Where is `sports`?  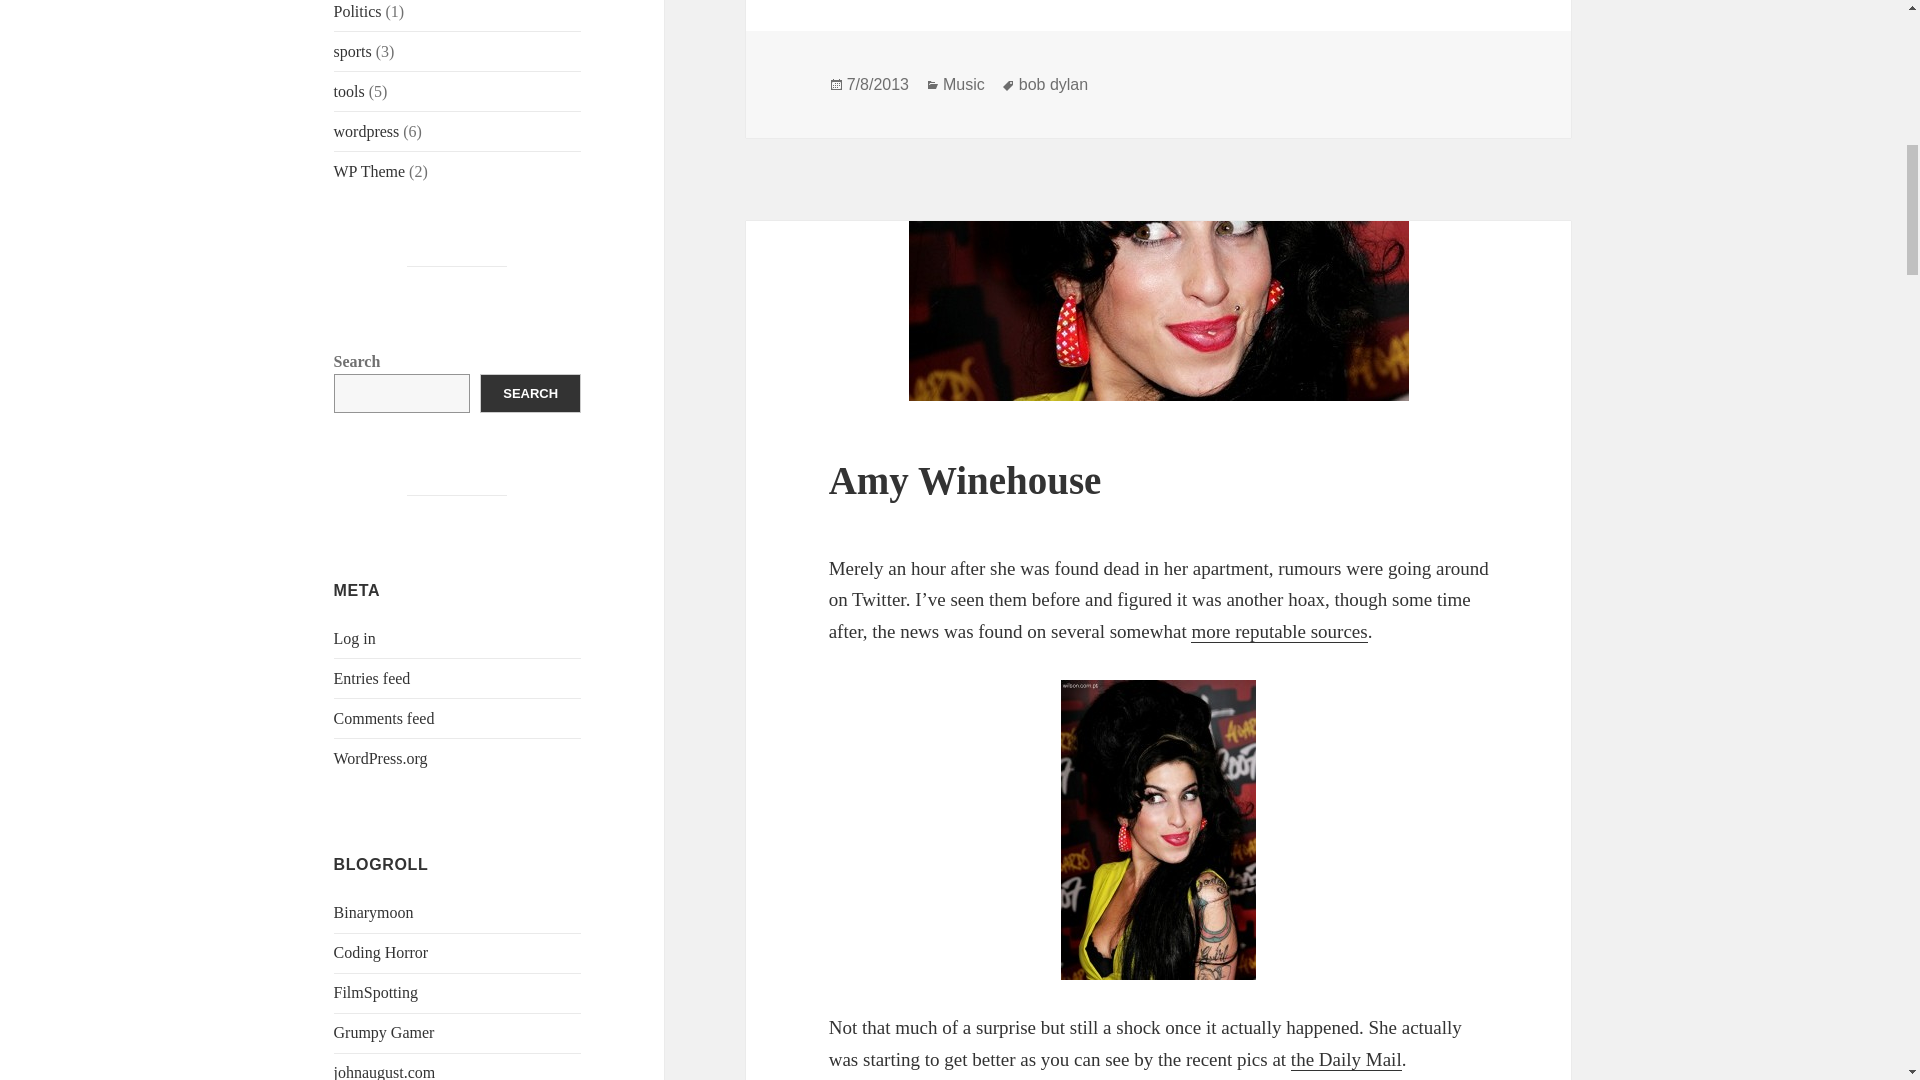
sports is located at coordinates (353, 52).